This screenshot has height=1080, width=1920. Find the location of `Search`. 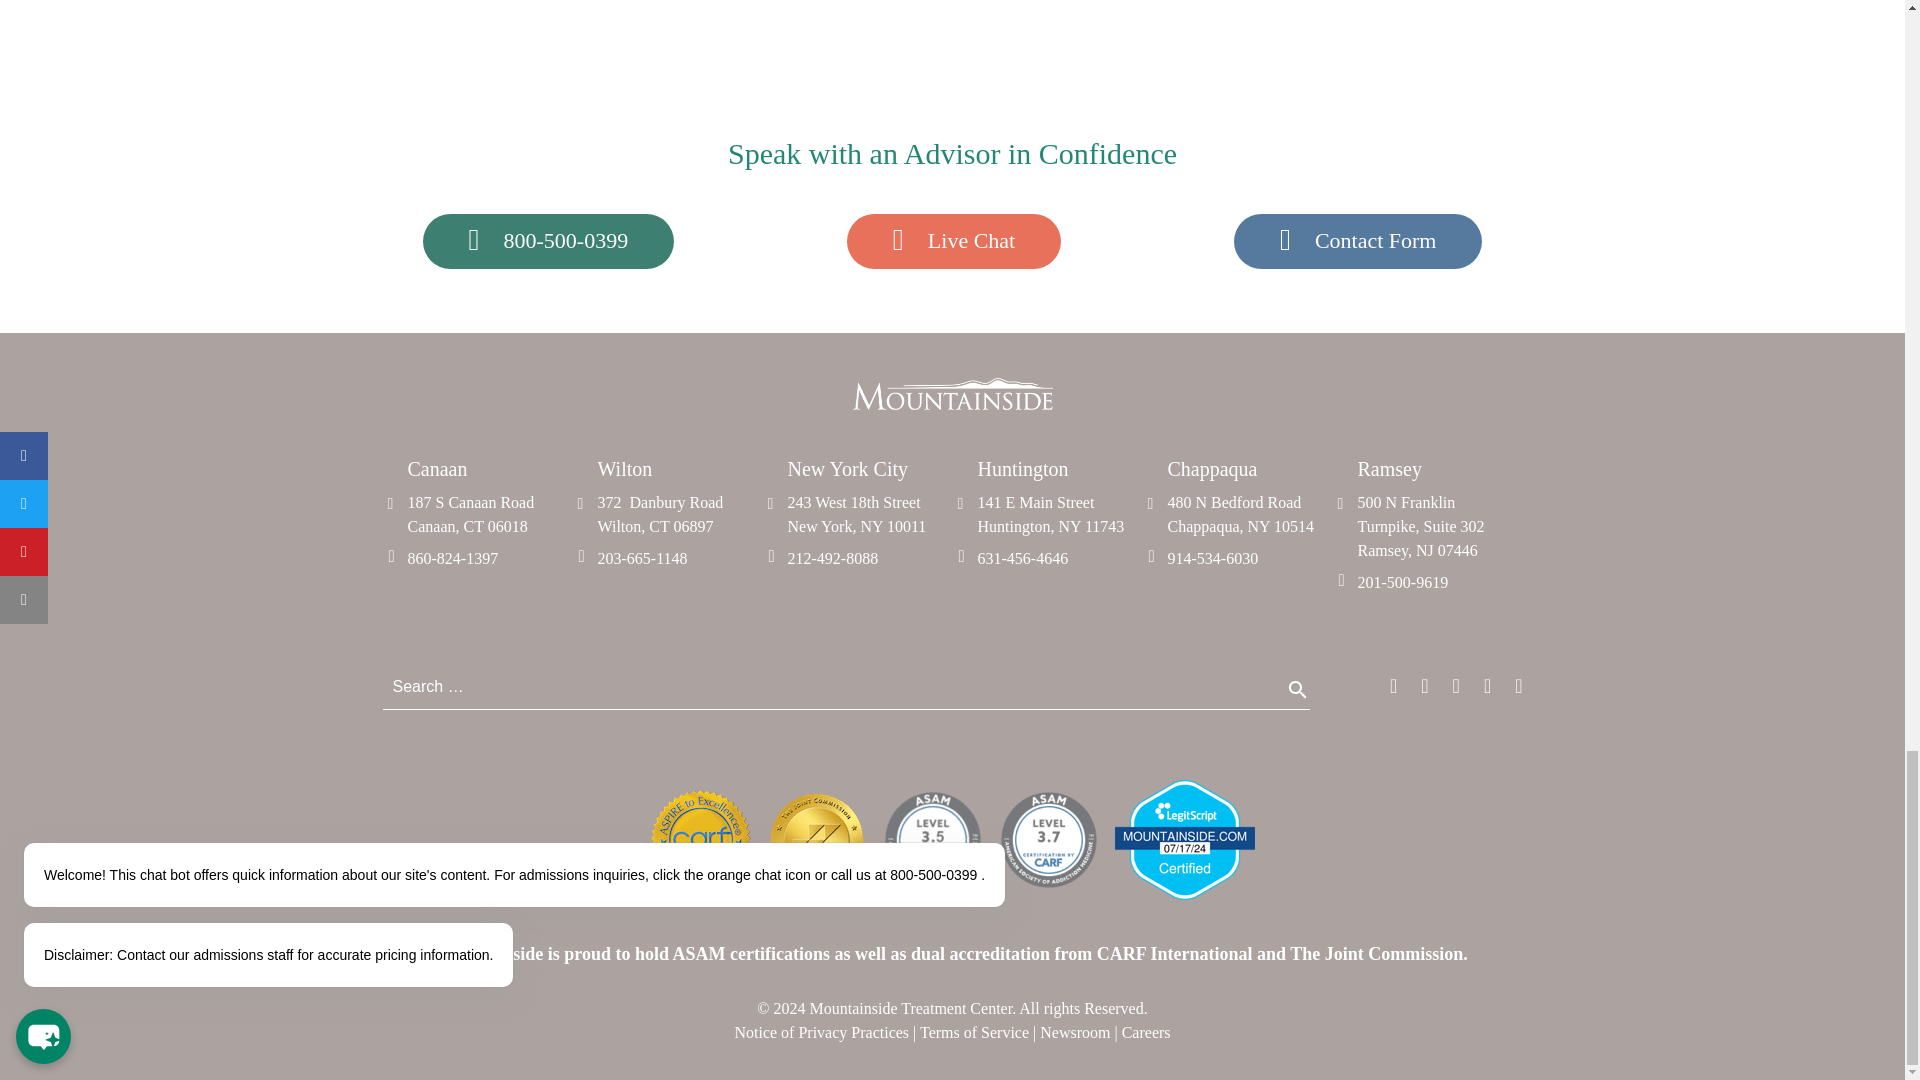

Search is located at coordinates (548, 240).